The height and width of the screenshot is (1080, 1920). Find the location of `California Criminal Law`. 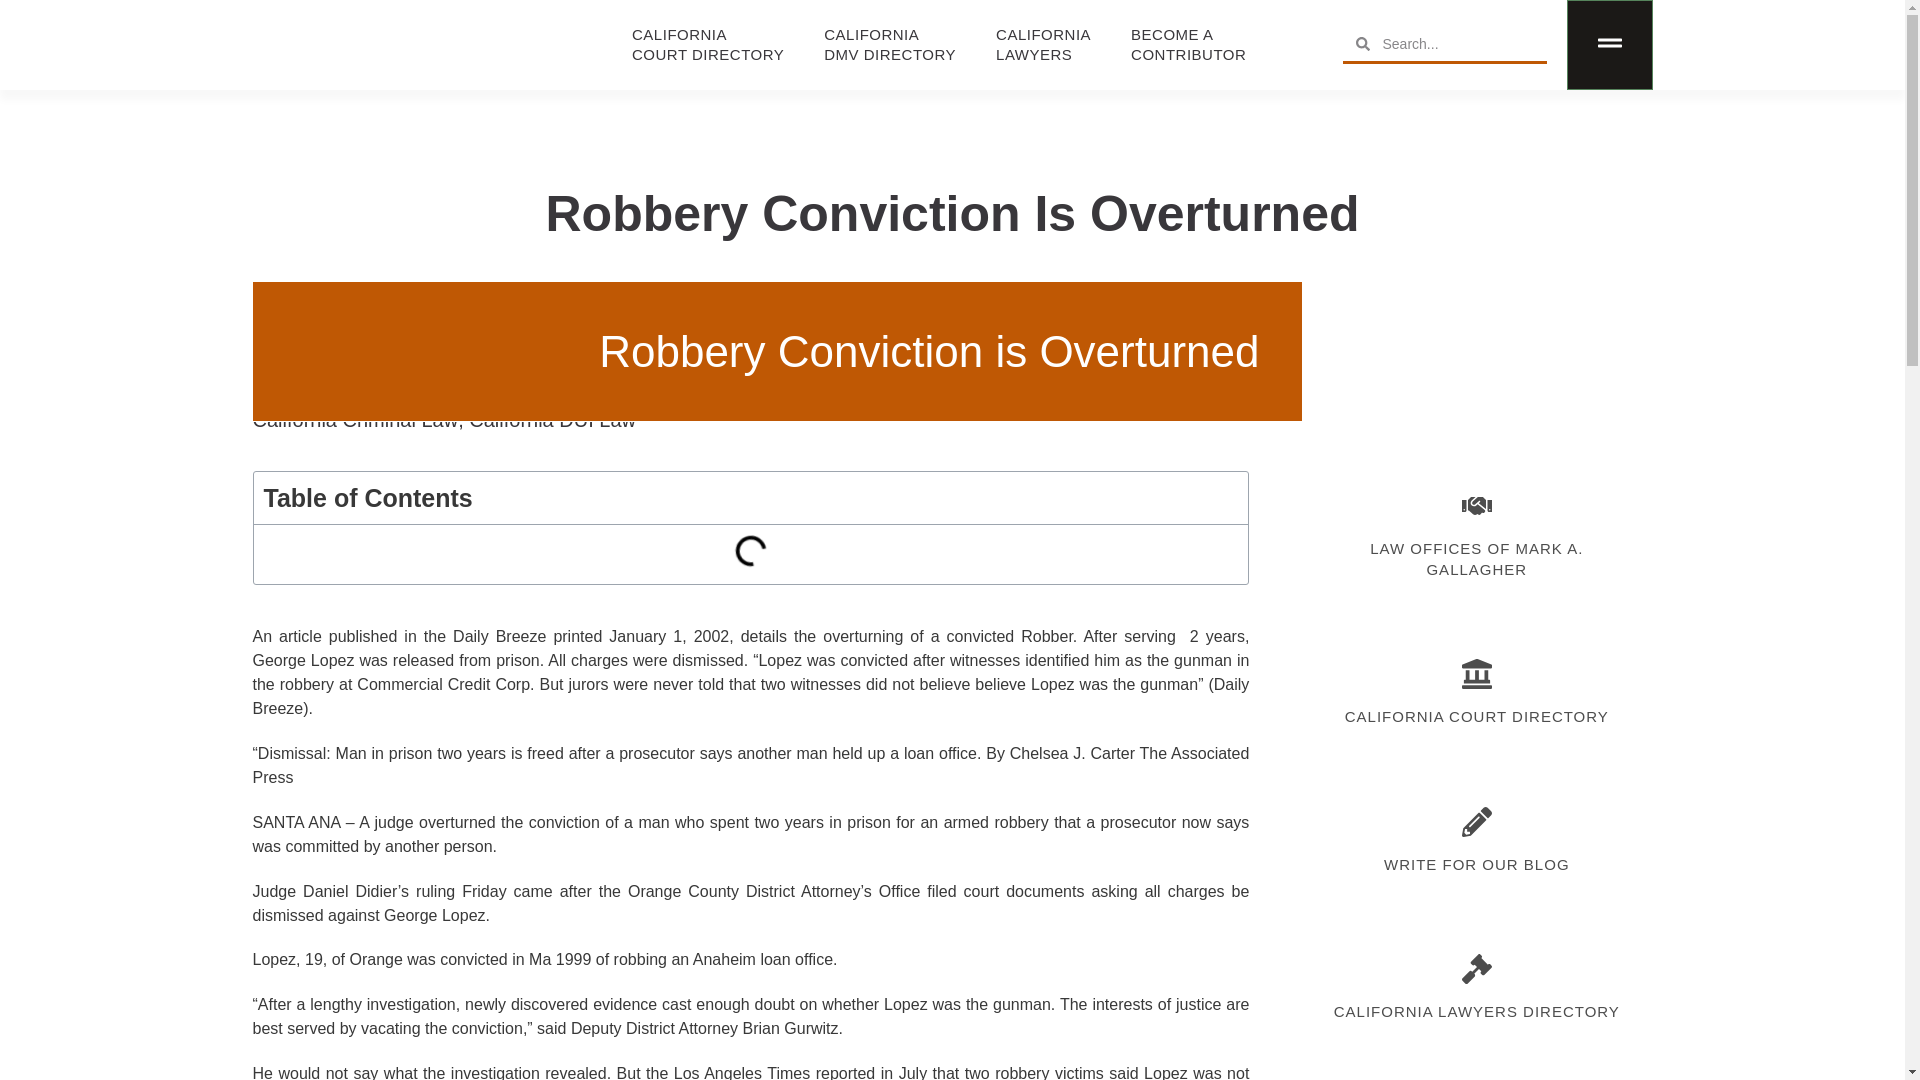

California Criminal Law is located at coordinates (354, 420).